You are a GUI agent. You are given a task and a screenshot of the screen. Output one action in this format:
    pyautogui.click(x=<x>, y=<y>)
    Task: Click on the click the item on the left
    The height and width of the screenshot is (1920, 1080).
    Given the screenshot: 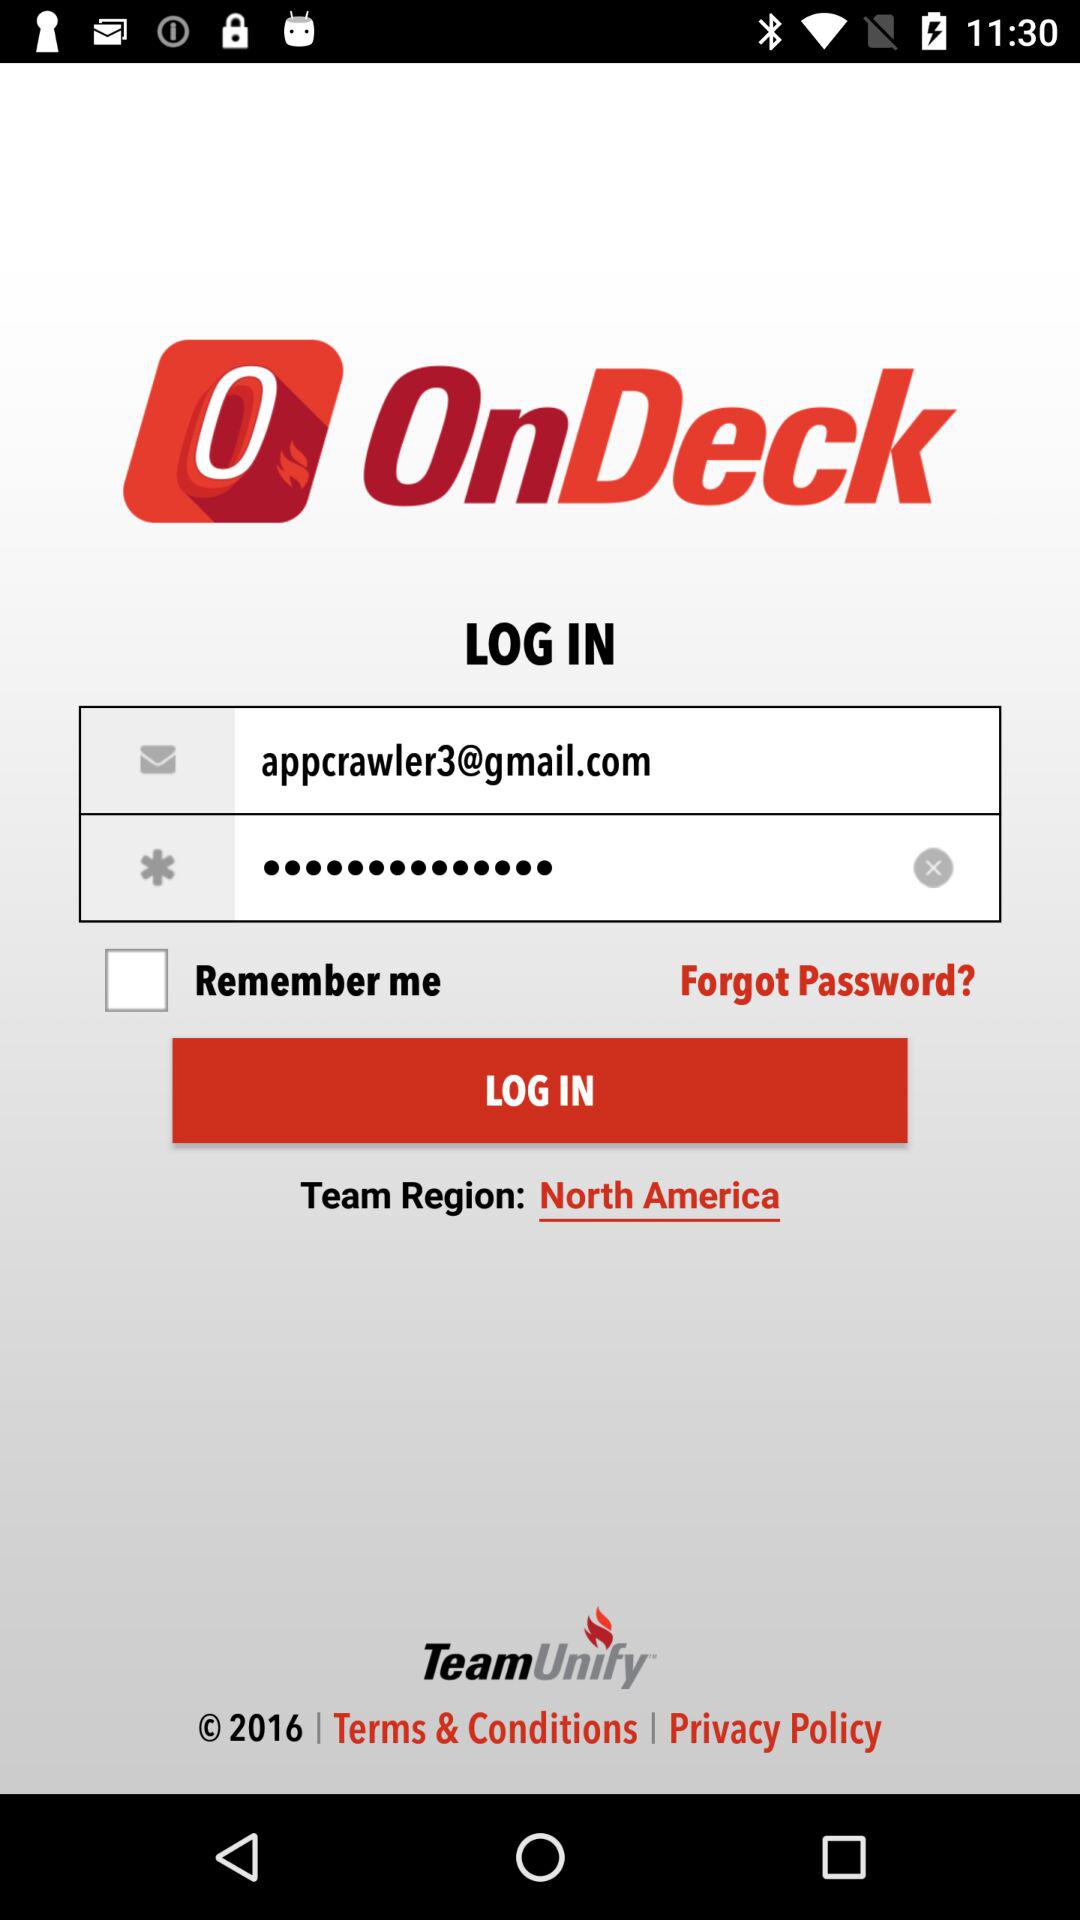 What is the action you would take?
    pyautogui.click(x=136, y=980)
    